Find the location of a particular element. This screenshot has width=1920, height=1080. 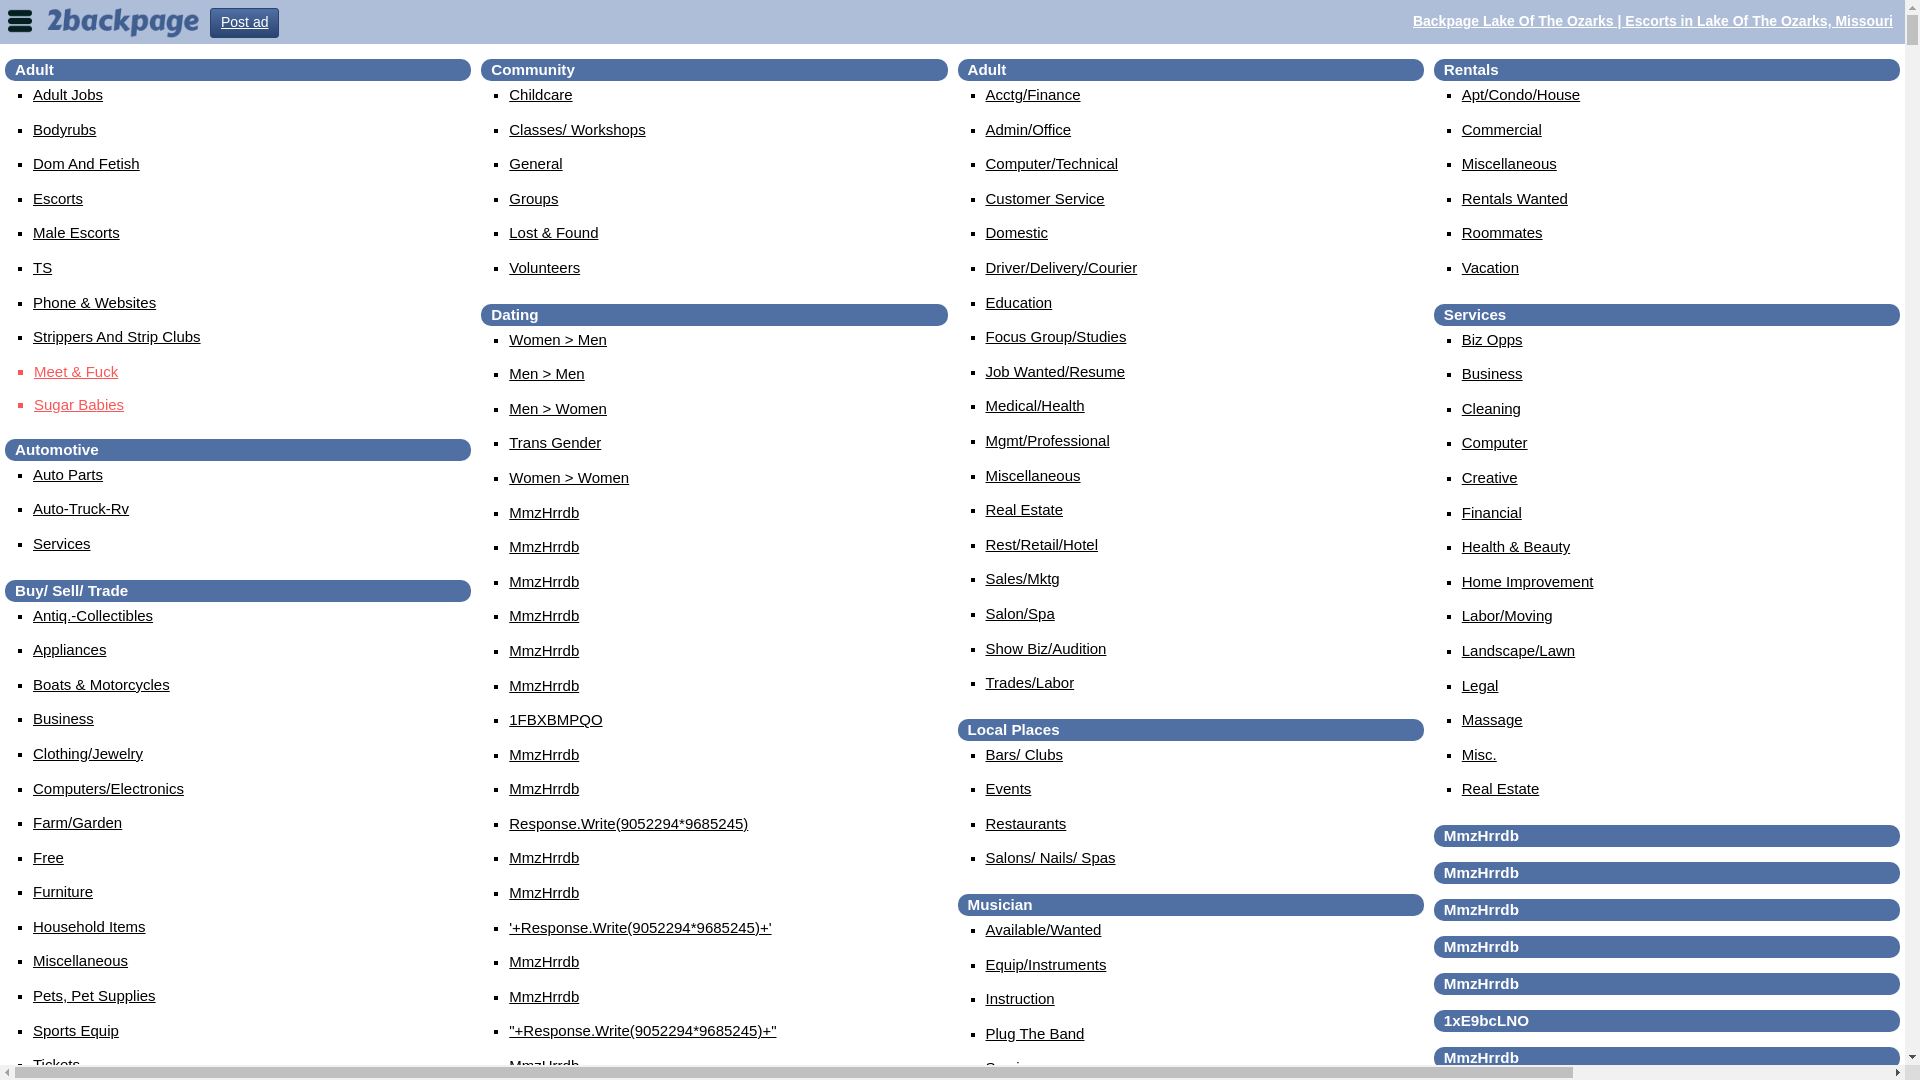

Sales/Mktg is located at coordinates (1023, 578).